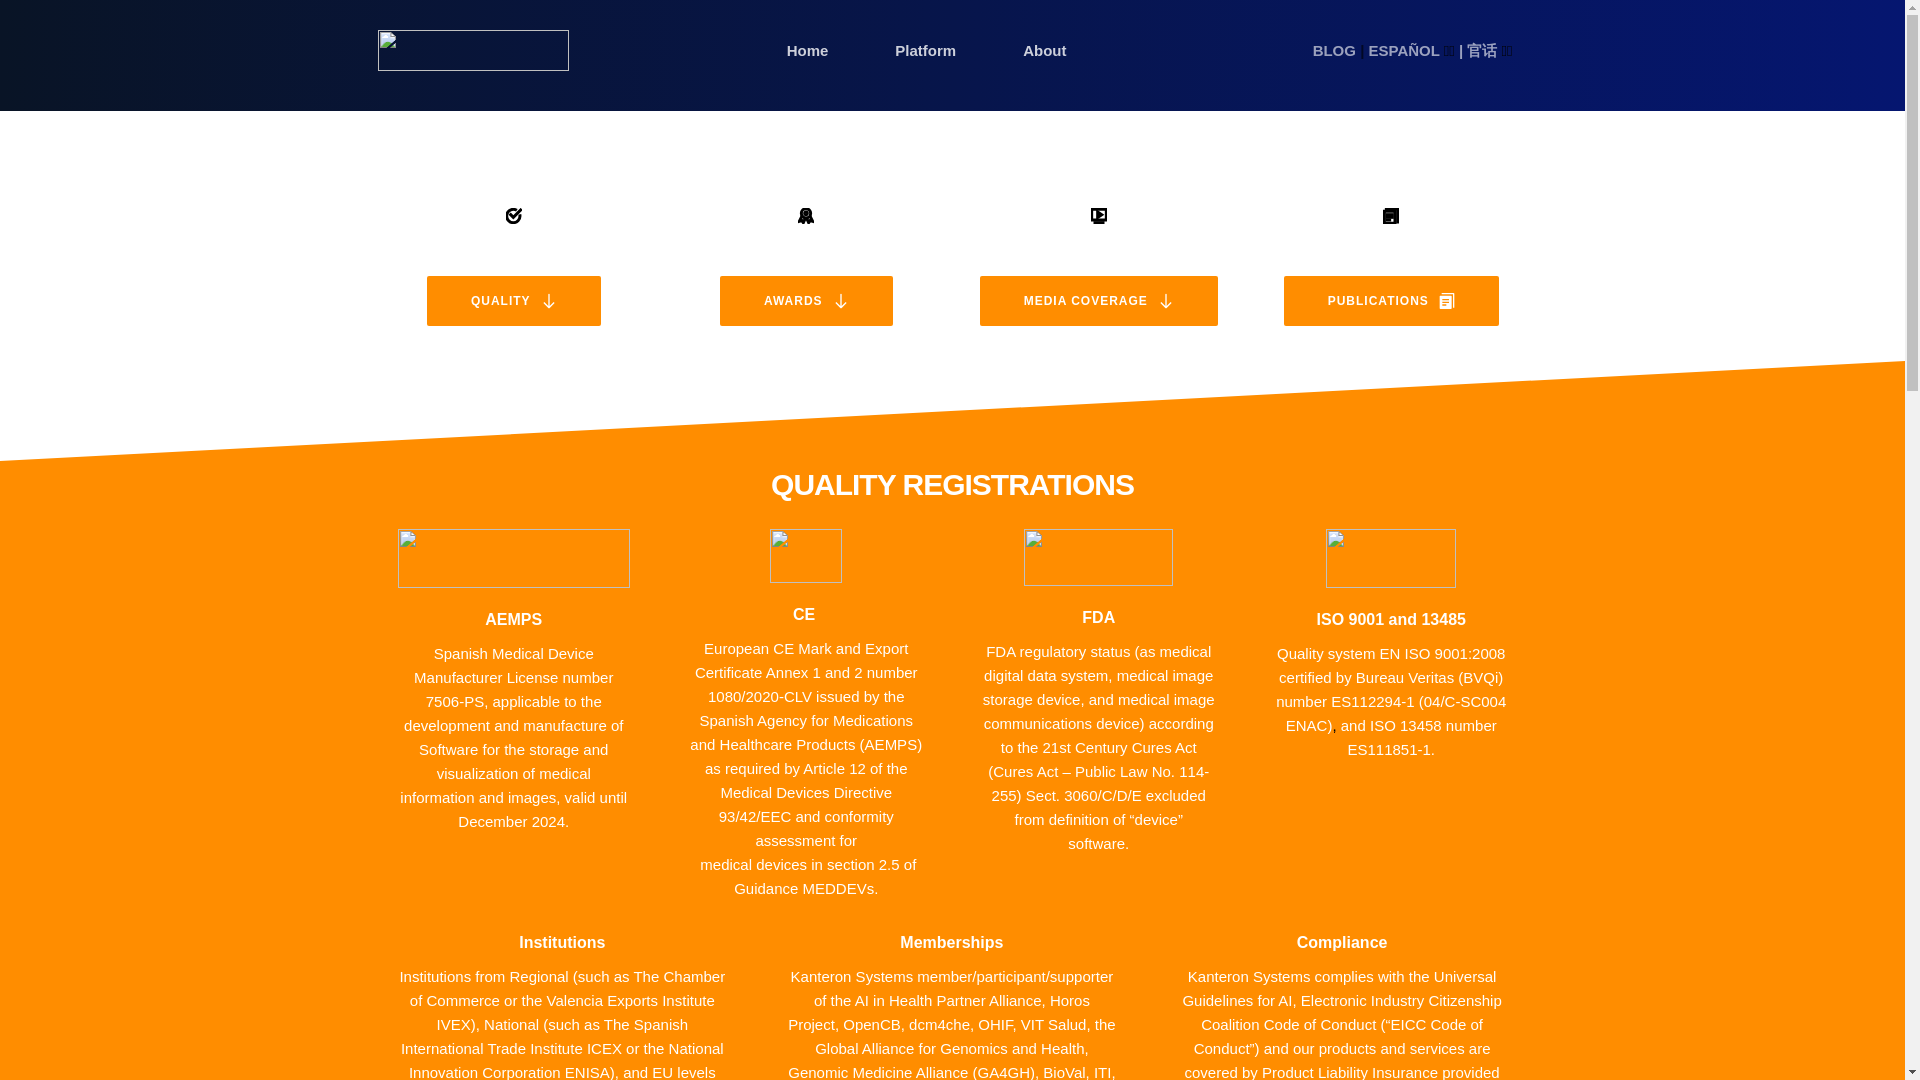  What do you see at coordinates (1423, 738) in the screenshot?
I see `ISO 13458 number ES111851-1` at bounding box center [1423, 738].